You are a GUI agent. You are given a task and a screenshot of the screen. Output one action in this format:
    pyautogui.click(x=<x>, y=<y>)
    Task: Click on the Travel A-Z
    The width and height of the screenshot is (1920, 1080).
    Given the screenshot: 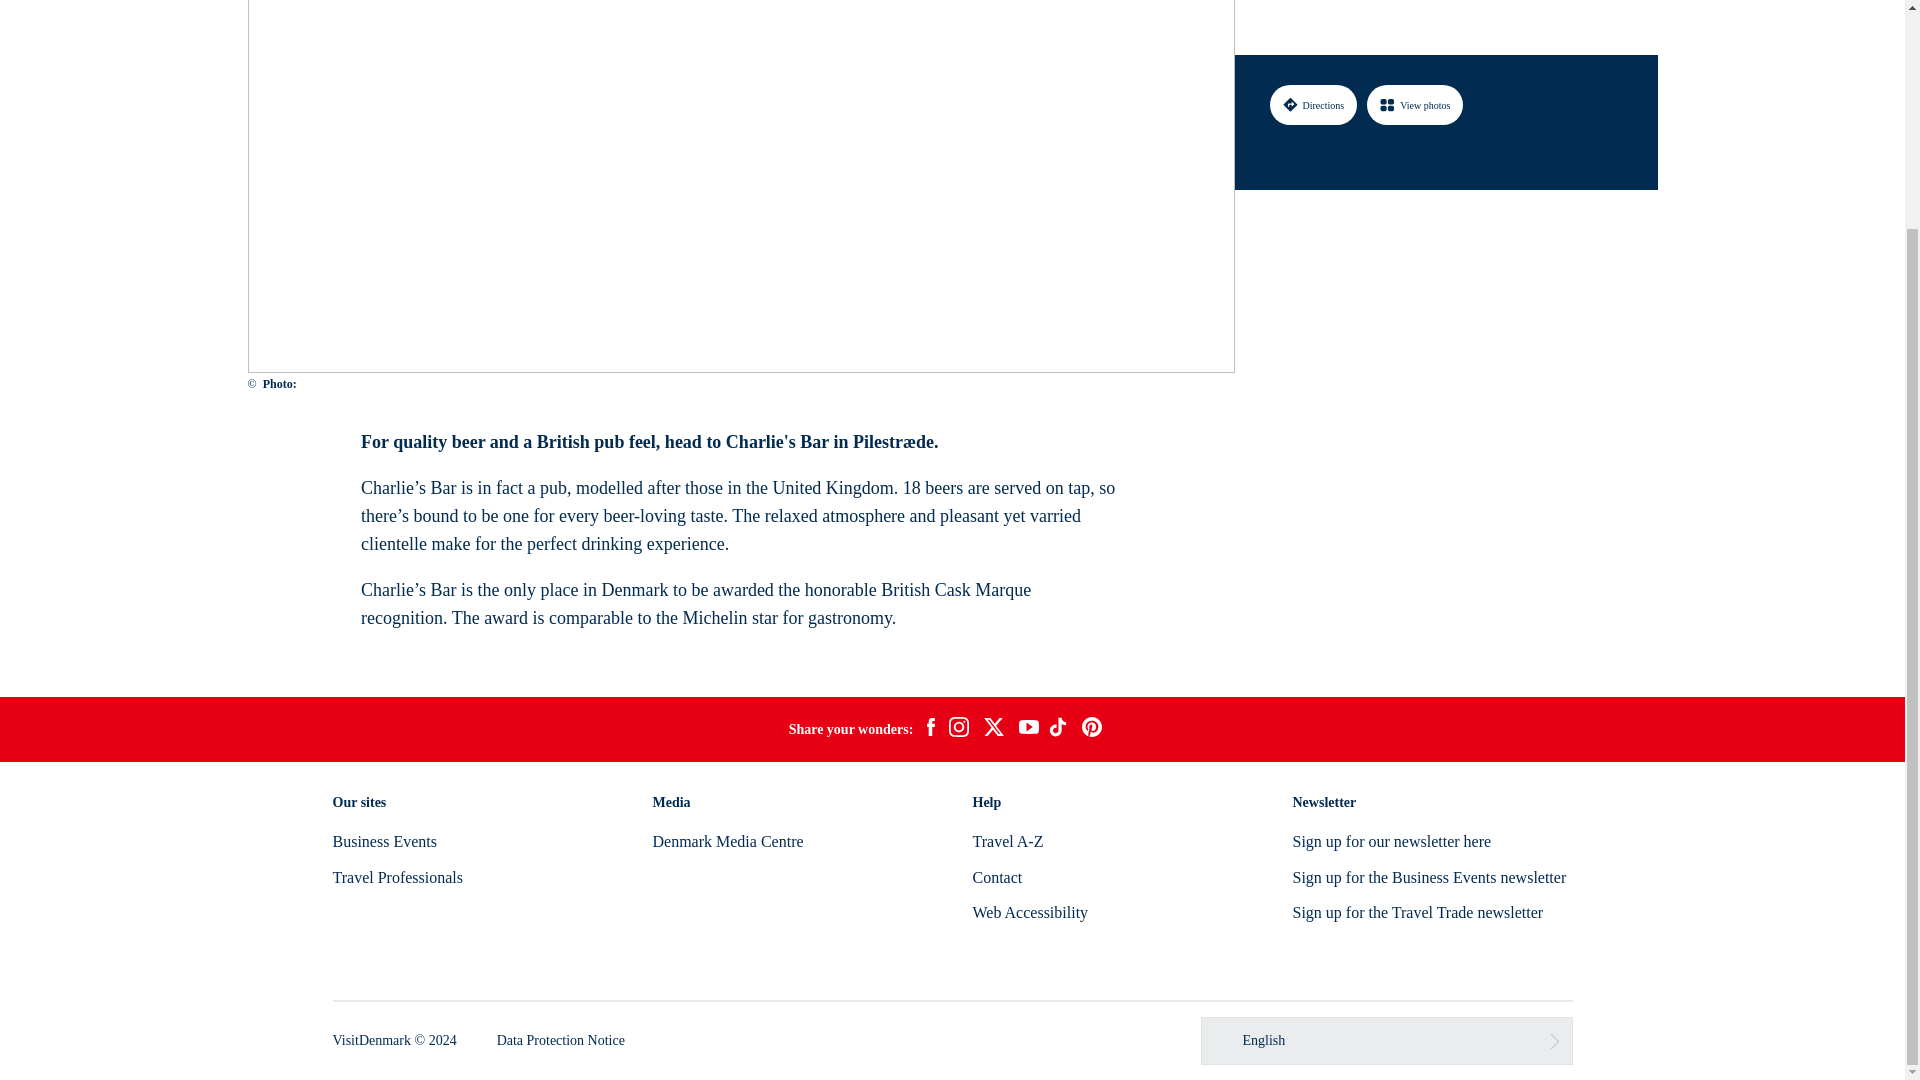 What is the action you would take?
    pyautogui.click(x=1006, y=840)
    